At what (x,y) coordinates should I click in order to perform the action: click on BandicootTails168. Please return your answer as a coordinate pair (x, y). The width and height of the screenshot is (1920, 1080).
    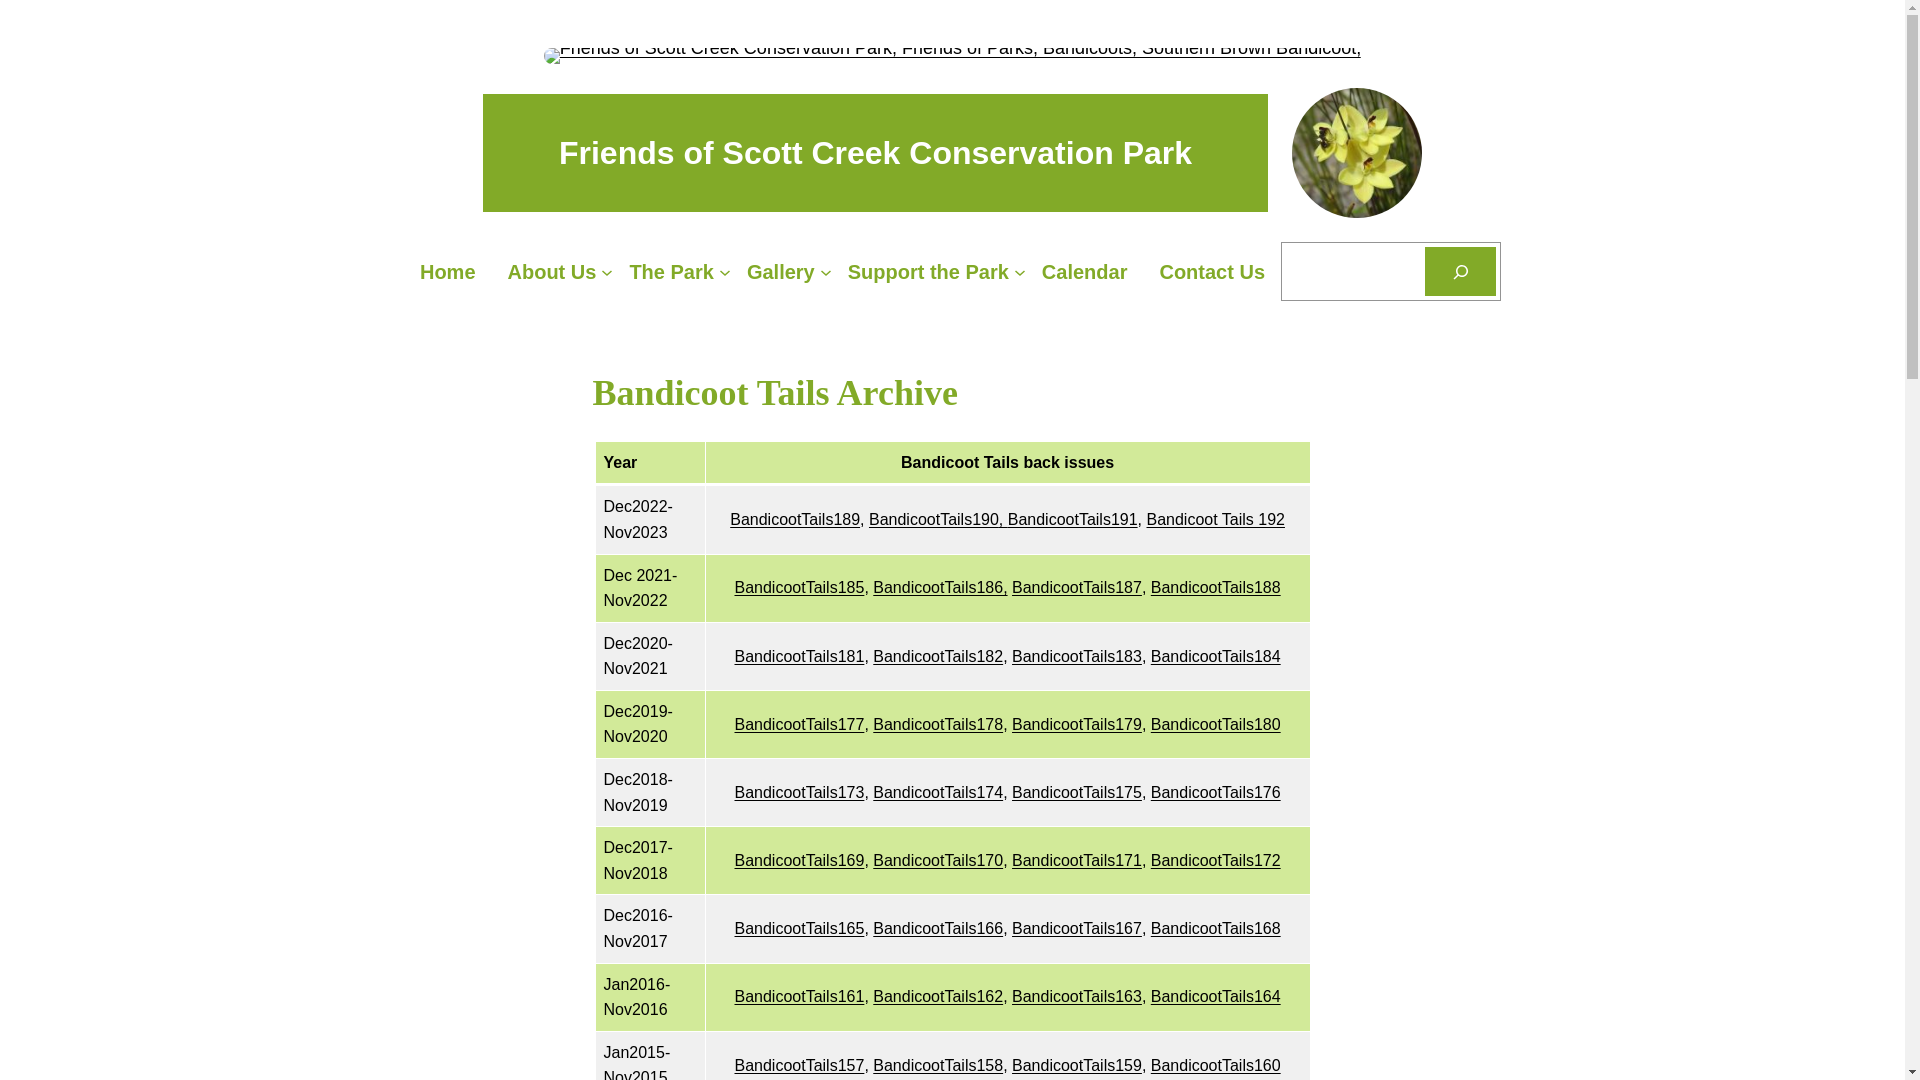
    Looking at the image, I should click on (1216, 928).